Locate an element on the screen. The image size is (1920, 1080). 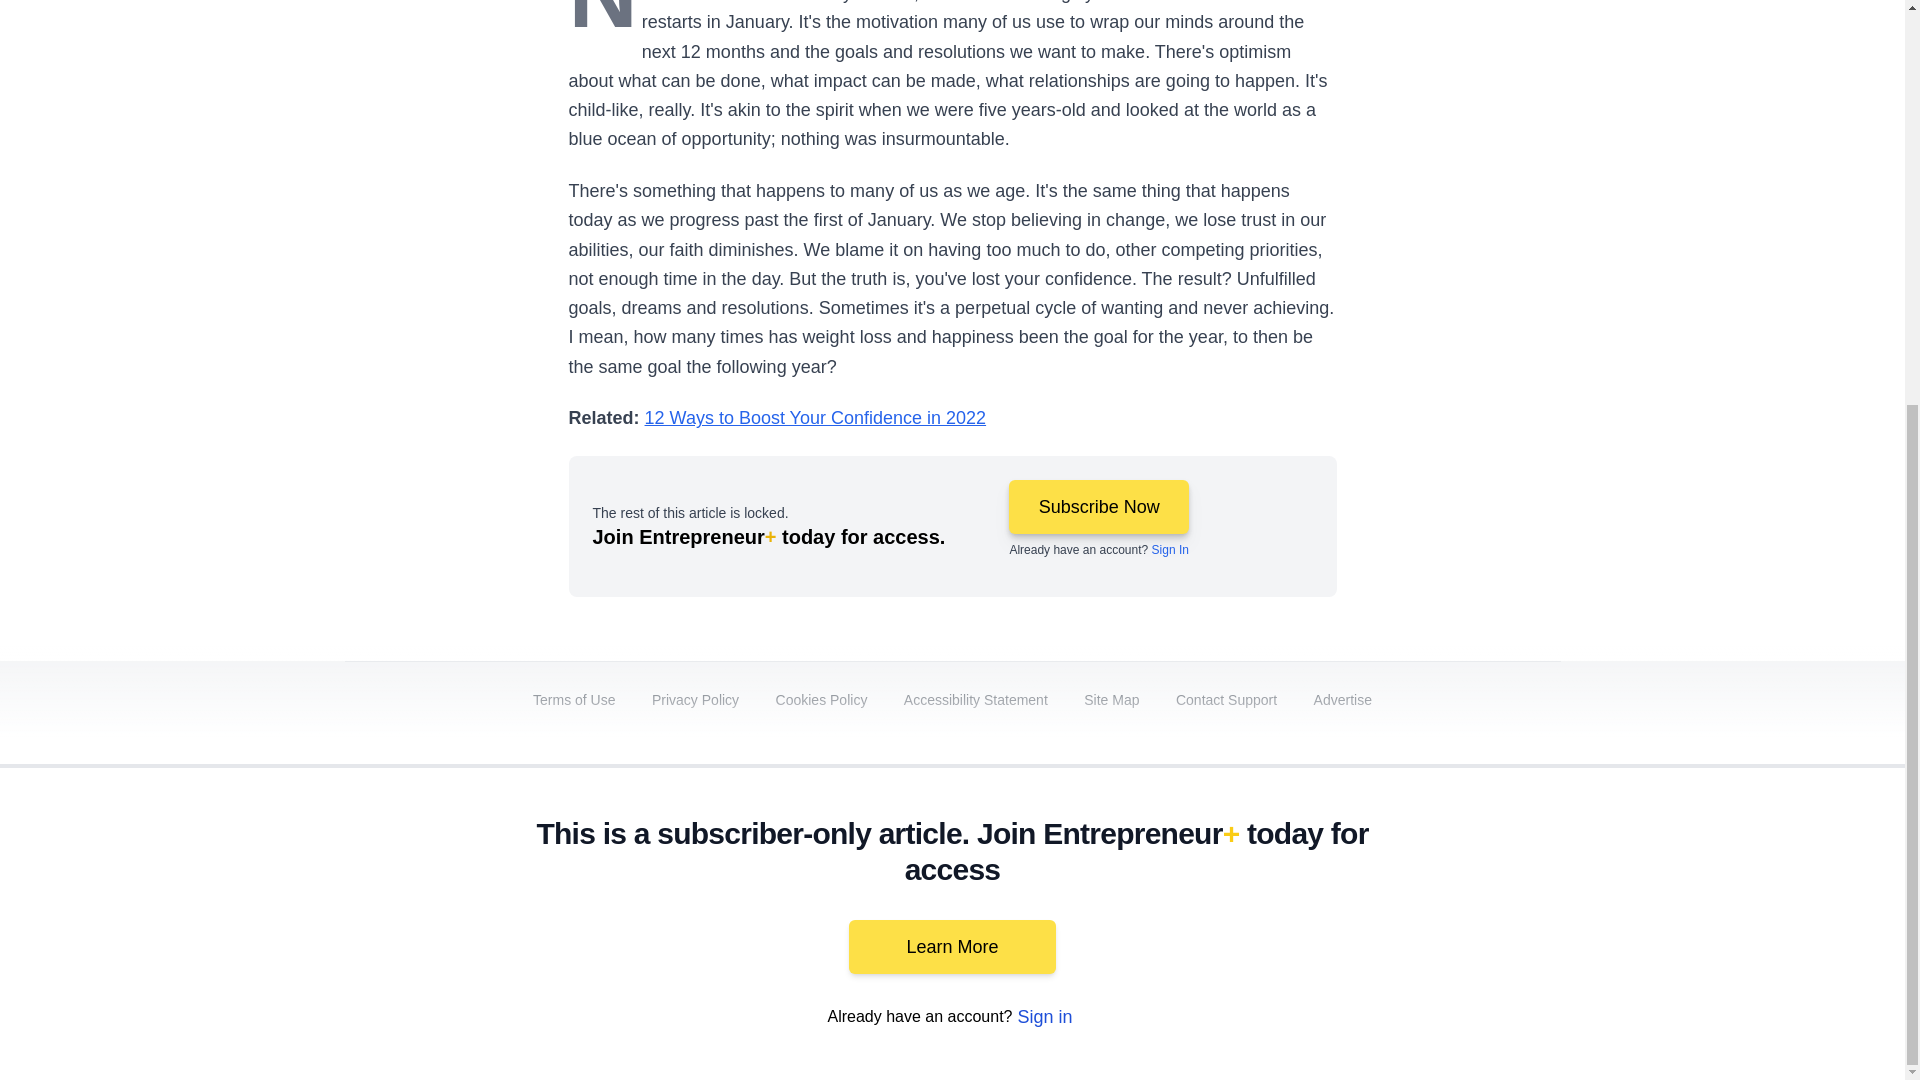
linkedin is located at coordinates (1256, 912).